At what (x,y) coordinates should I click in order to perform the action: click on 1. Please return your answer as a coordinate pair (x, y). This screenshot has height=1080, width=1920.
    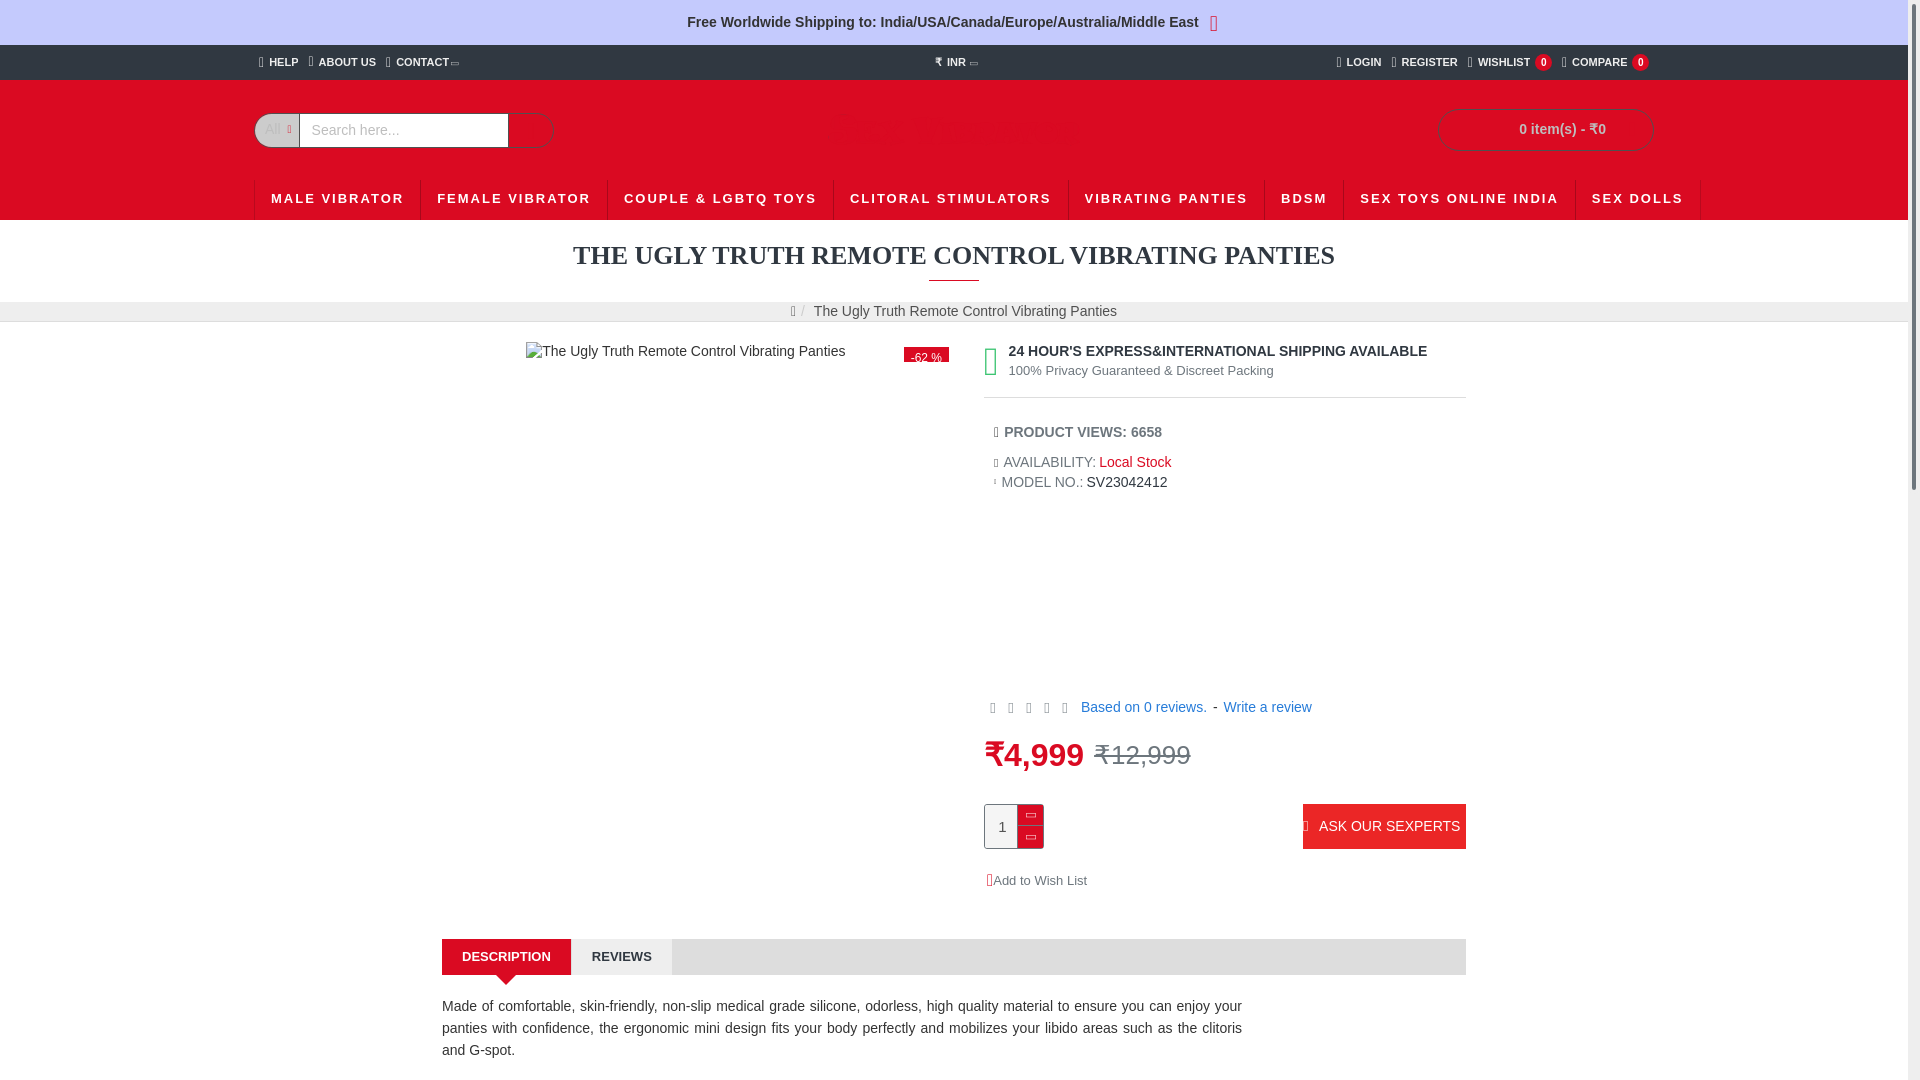
    Looking at the image, I should click on (1358, 62).